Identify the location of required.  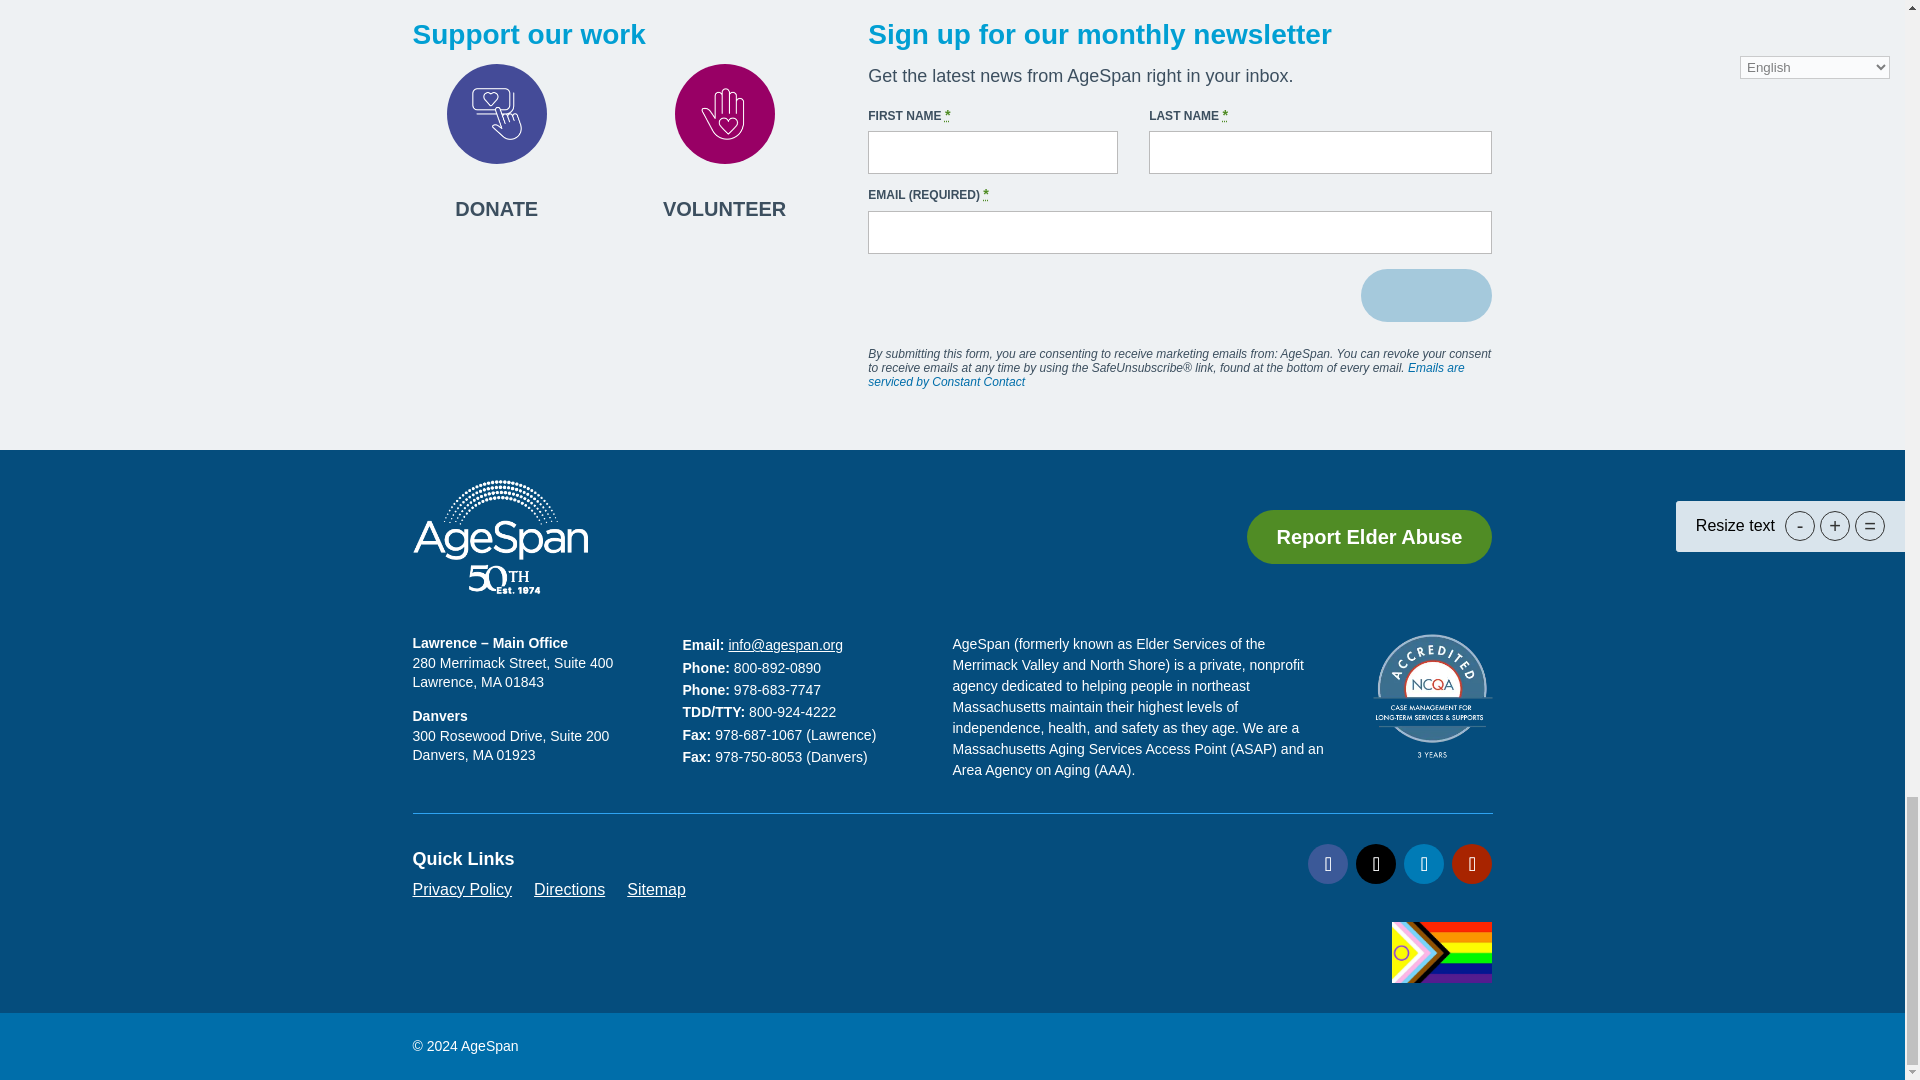
(947, 114).